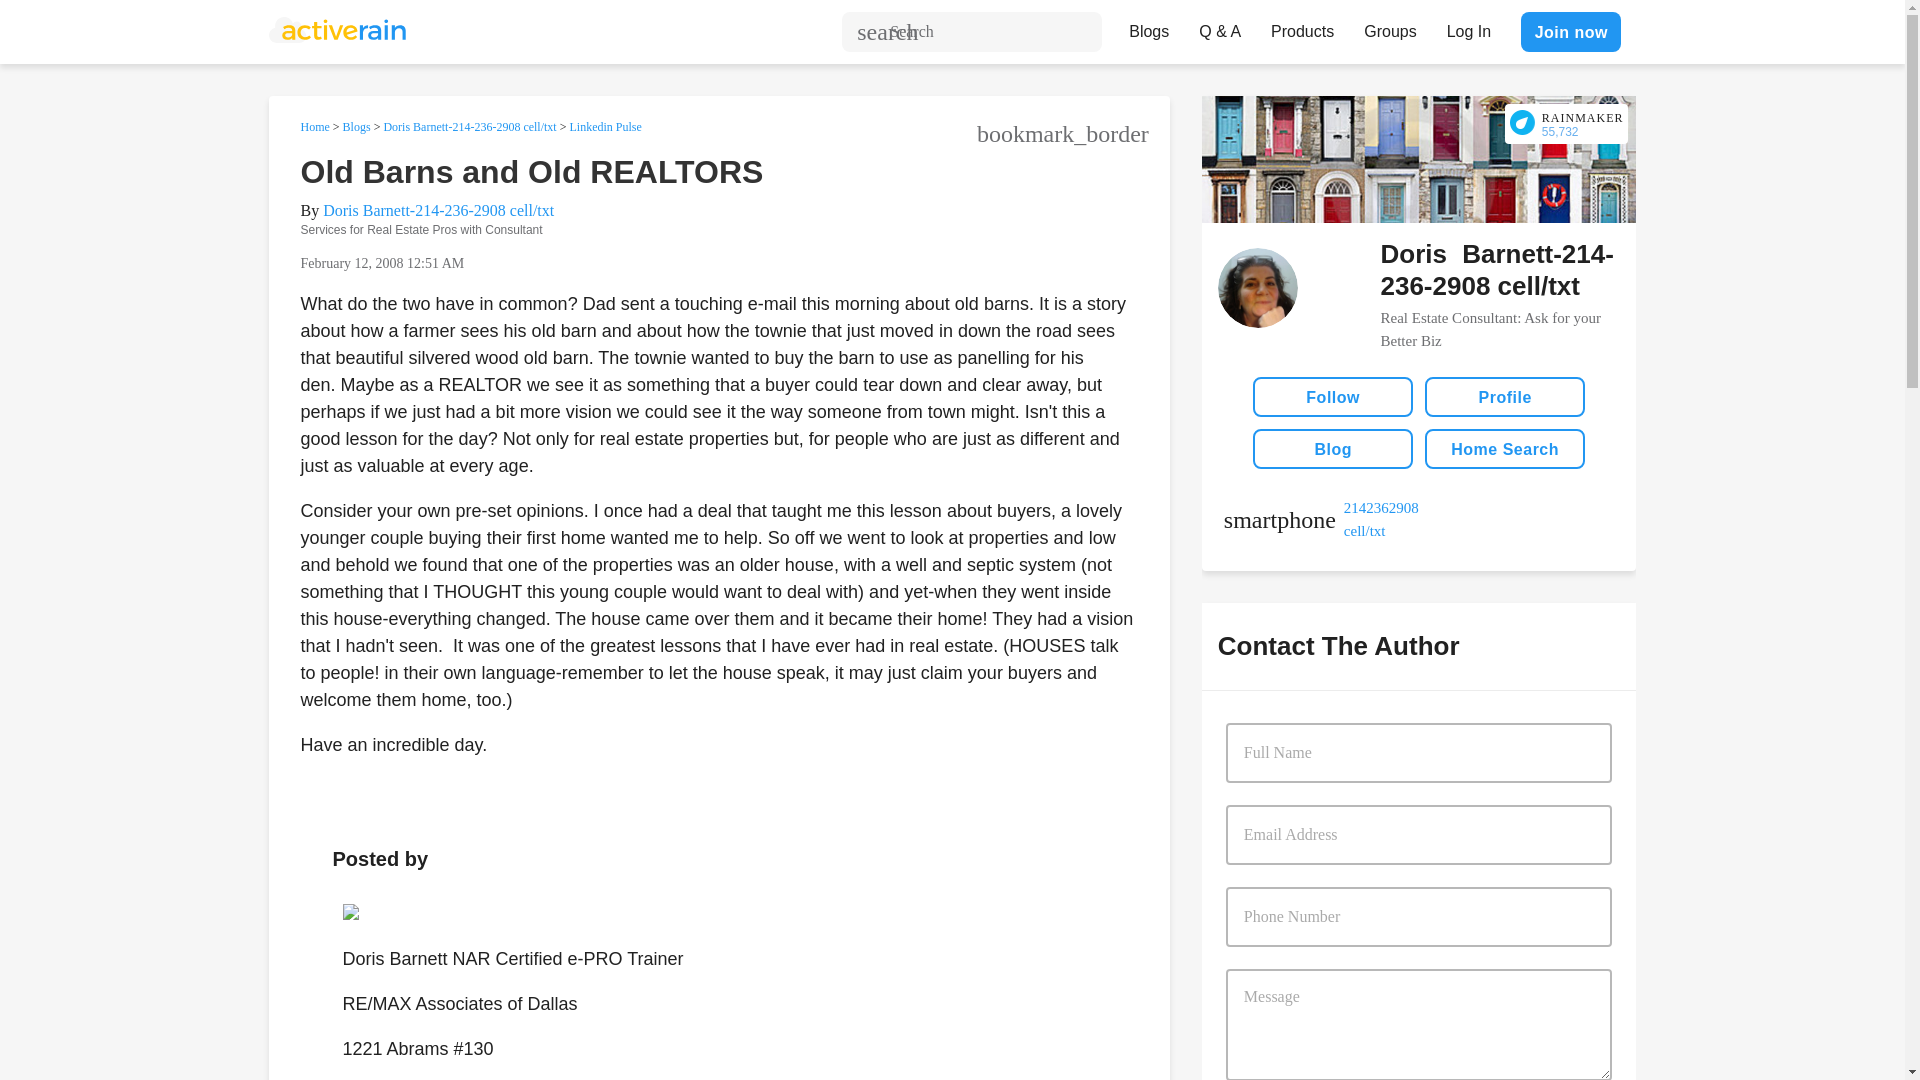 The height and width of the screenshot is (1080, 1920). What do you see at coordinates (314, 126) in the screenshot?
I see `Home` at bounding box center [314, 126].